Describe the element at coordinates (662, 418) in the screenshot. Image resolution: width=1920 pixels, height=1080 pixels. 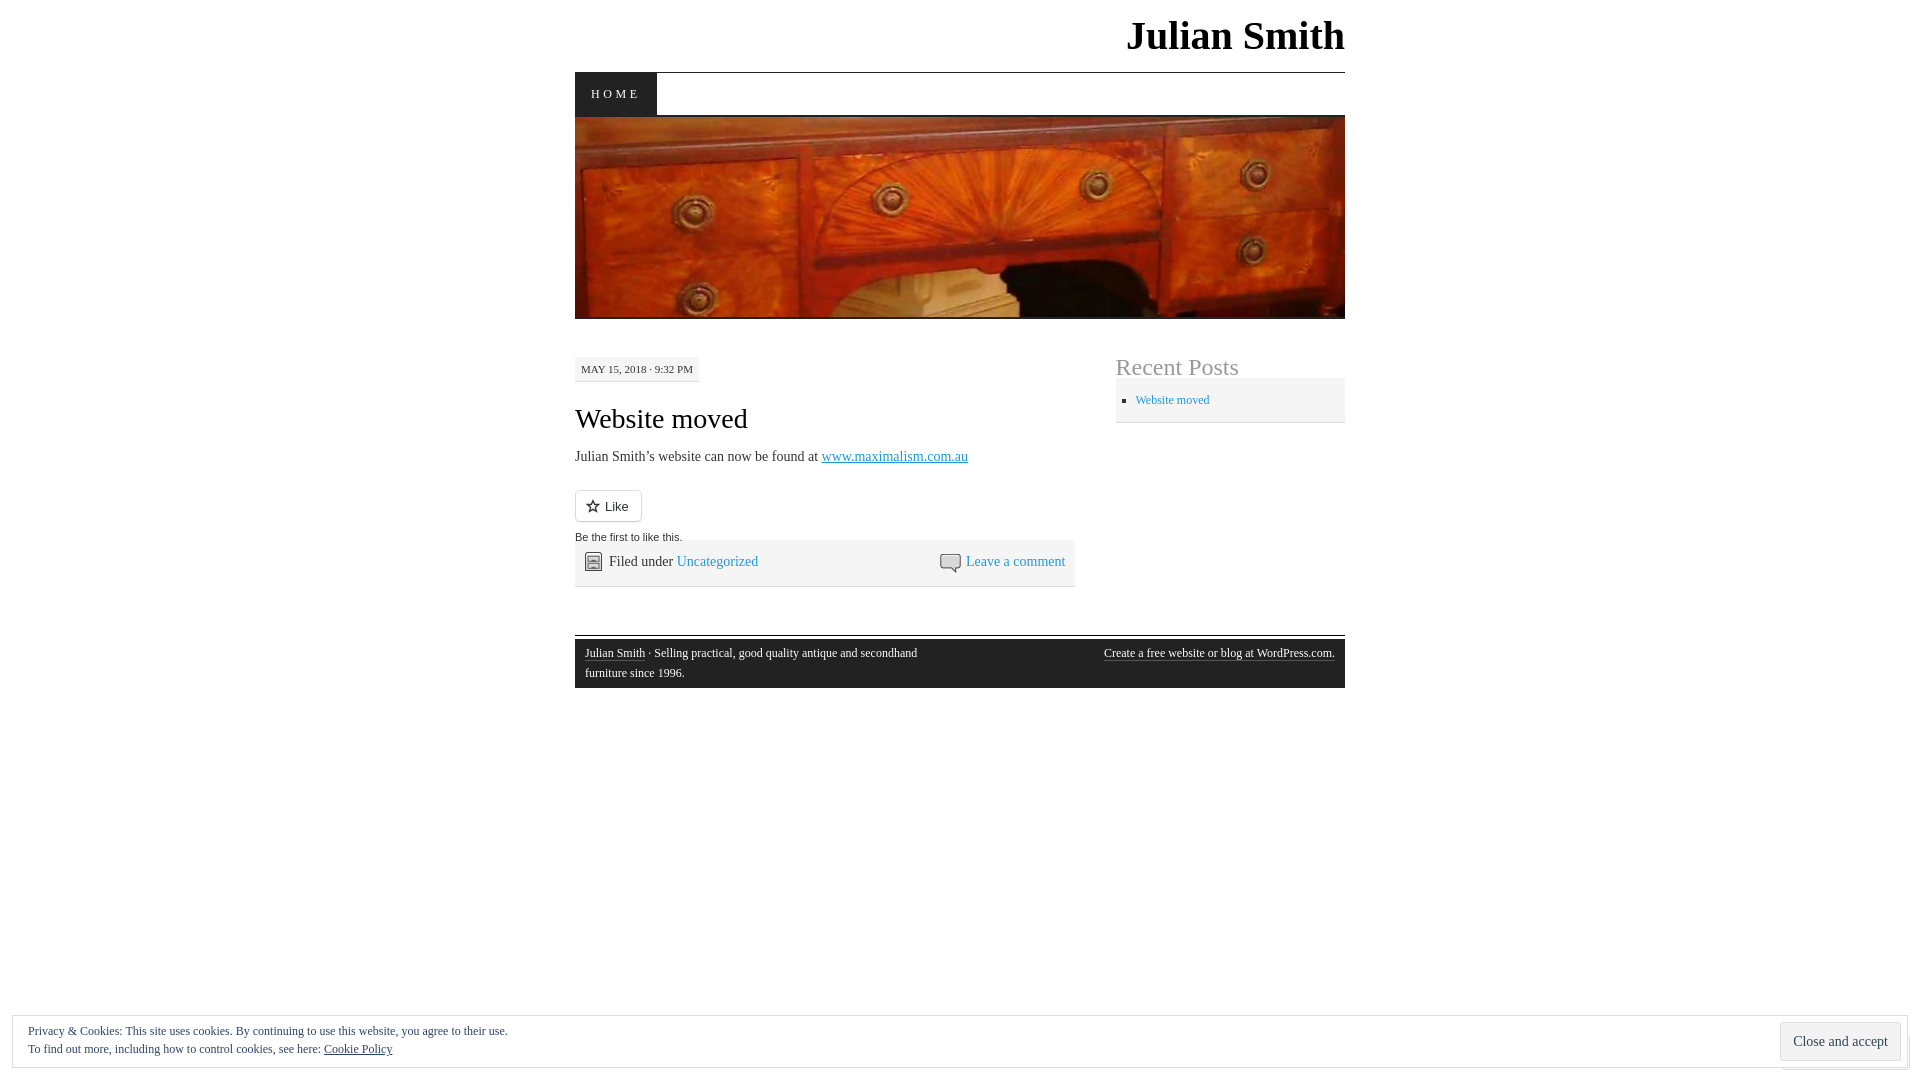
I see `Website moved` at that location.